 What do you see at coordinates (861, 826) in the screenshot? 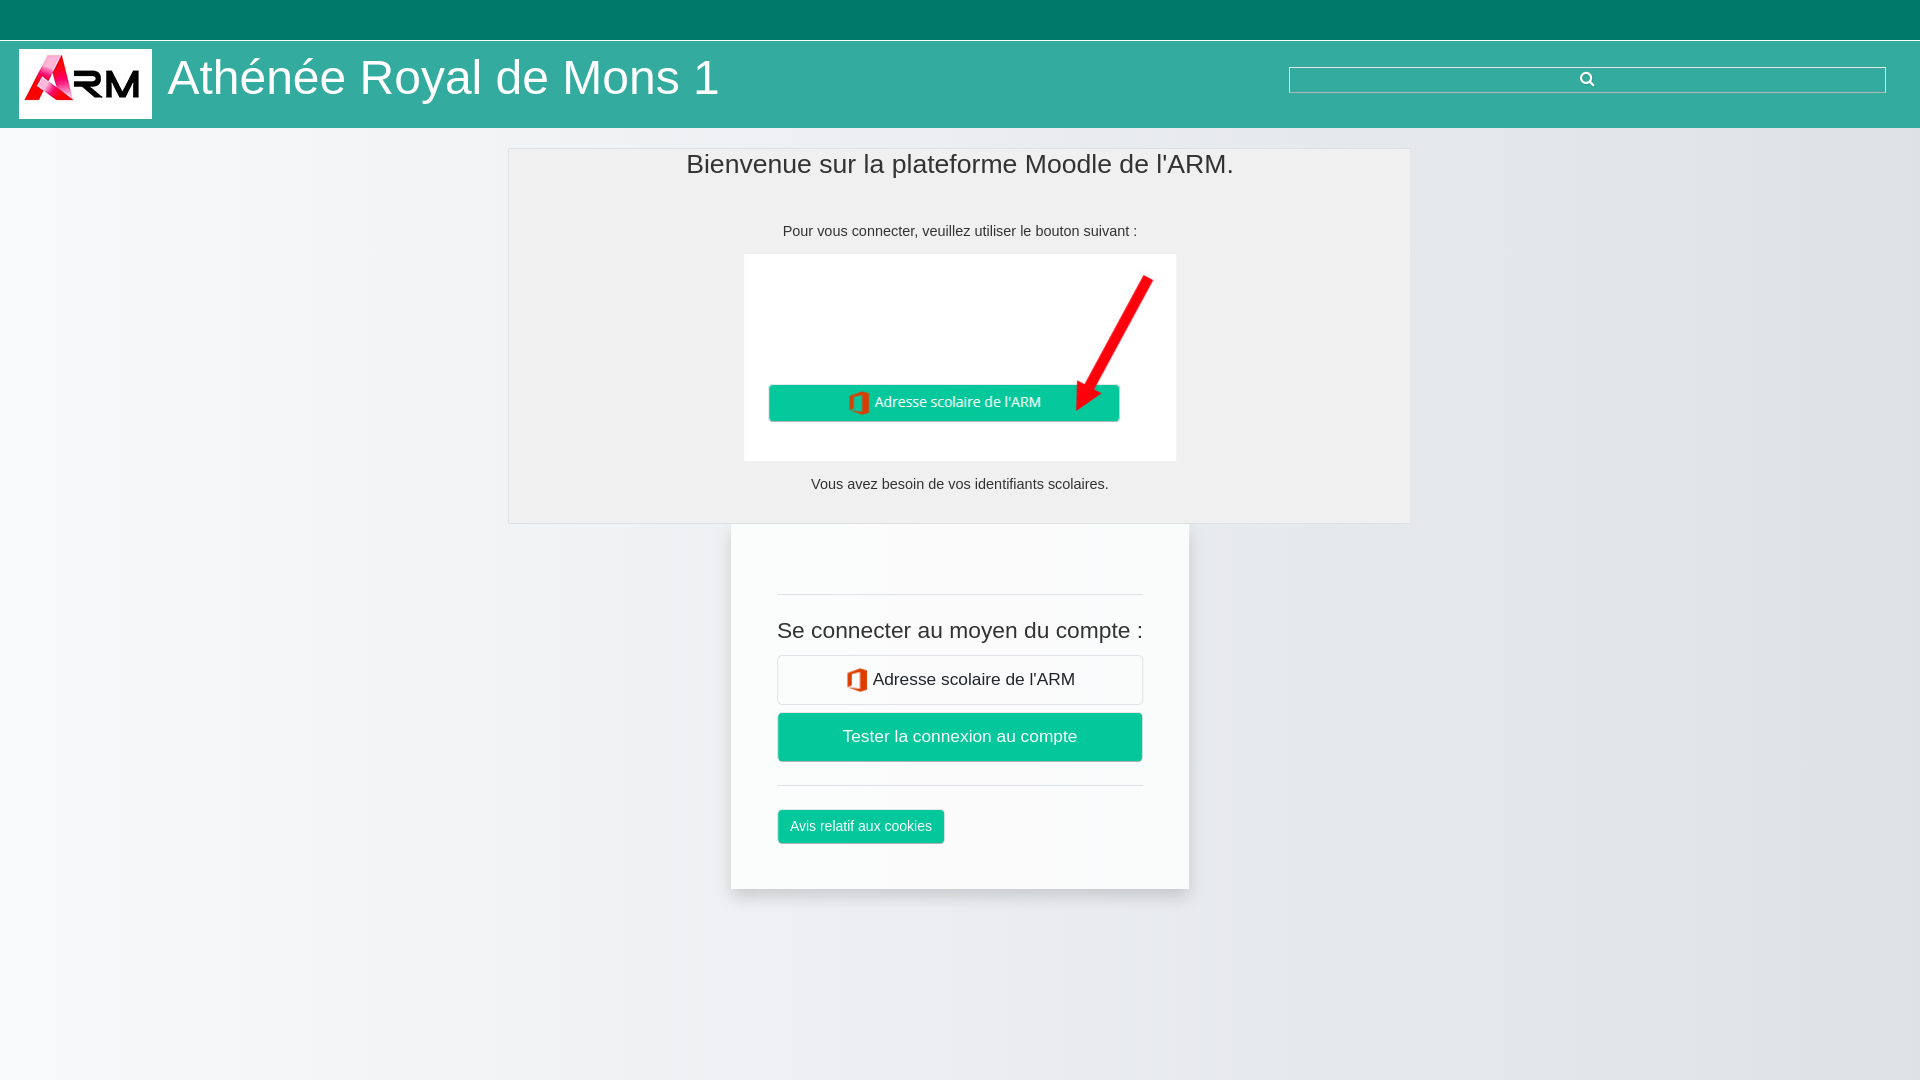
I see `Avis relatif aux cookies` at bounding box center [861, 826].